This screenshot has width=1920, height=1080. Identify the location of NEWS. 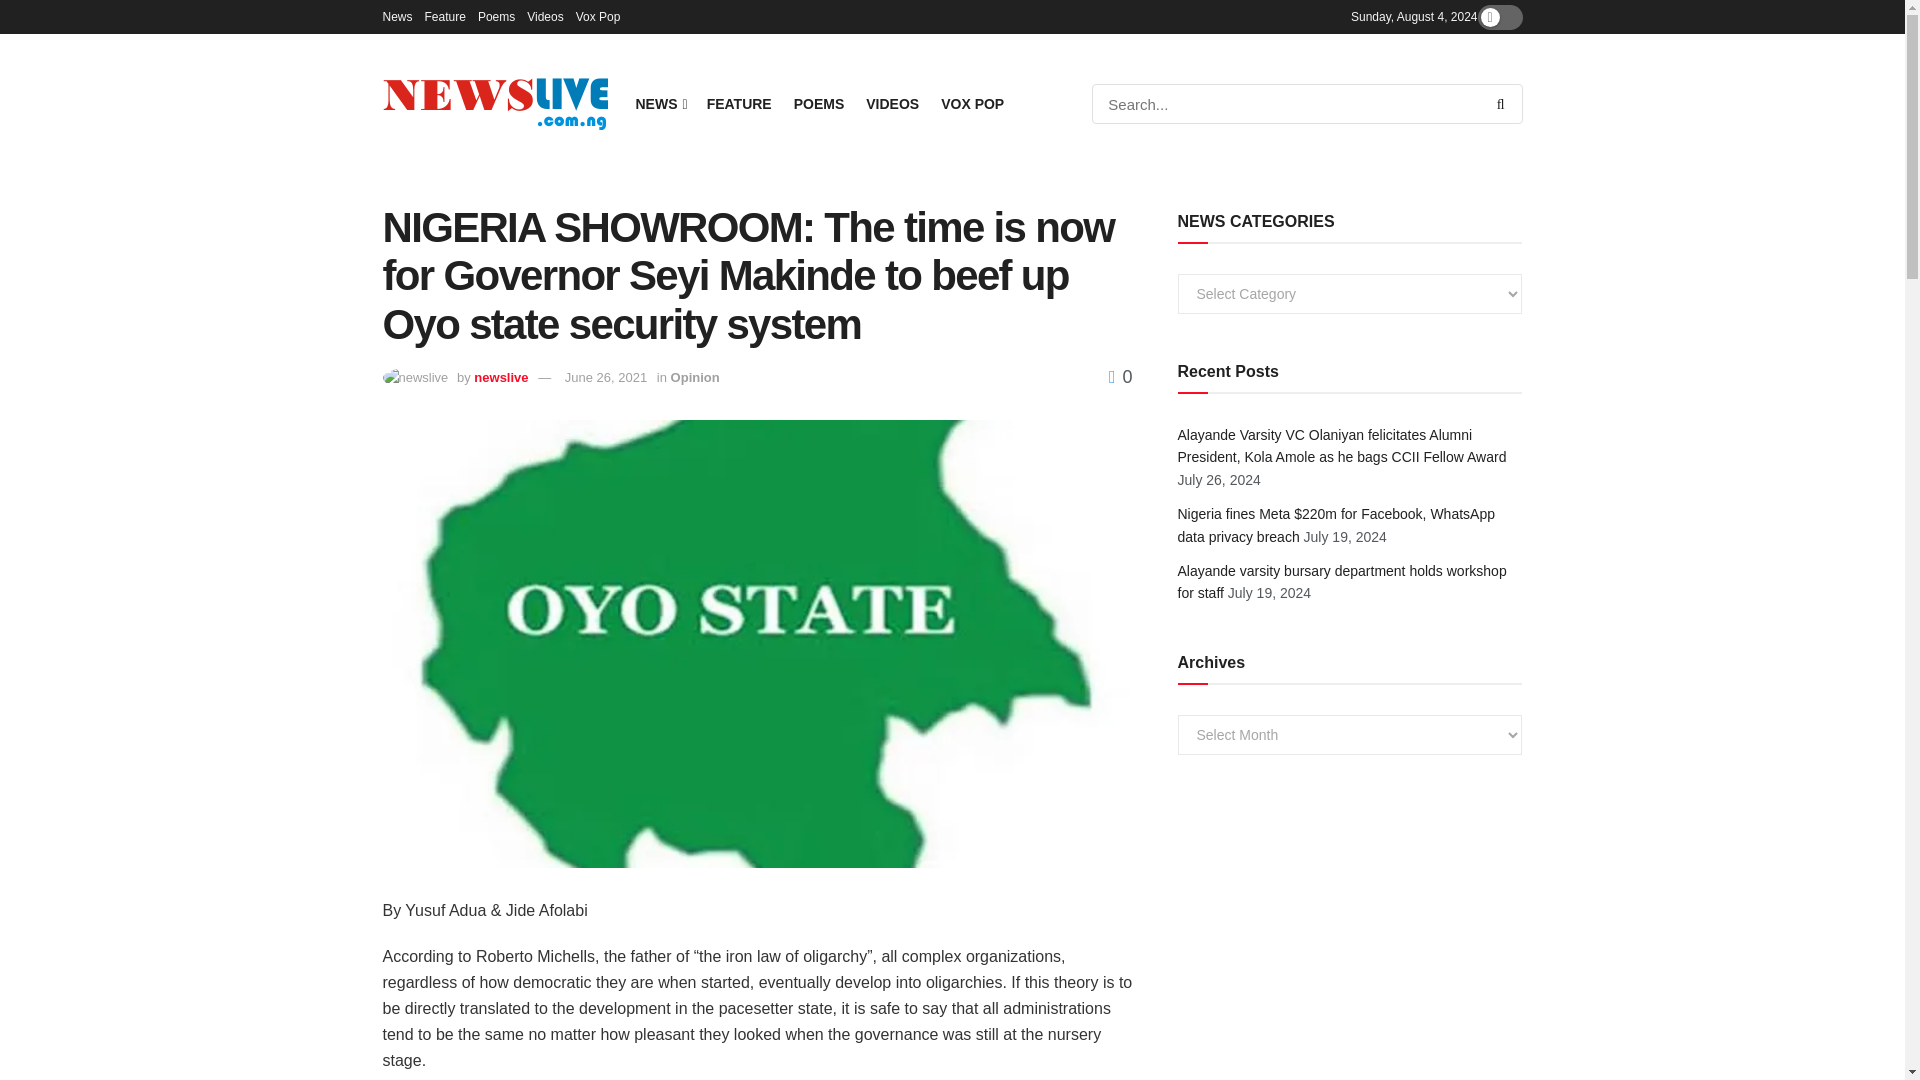
(660, 103).